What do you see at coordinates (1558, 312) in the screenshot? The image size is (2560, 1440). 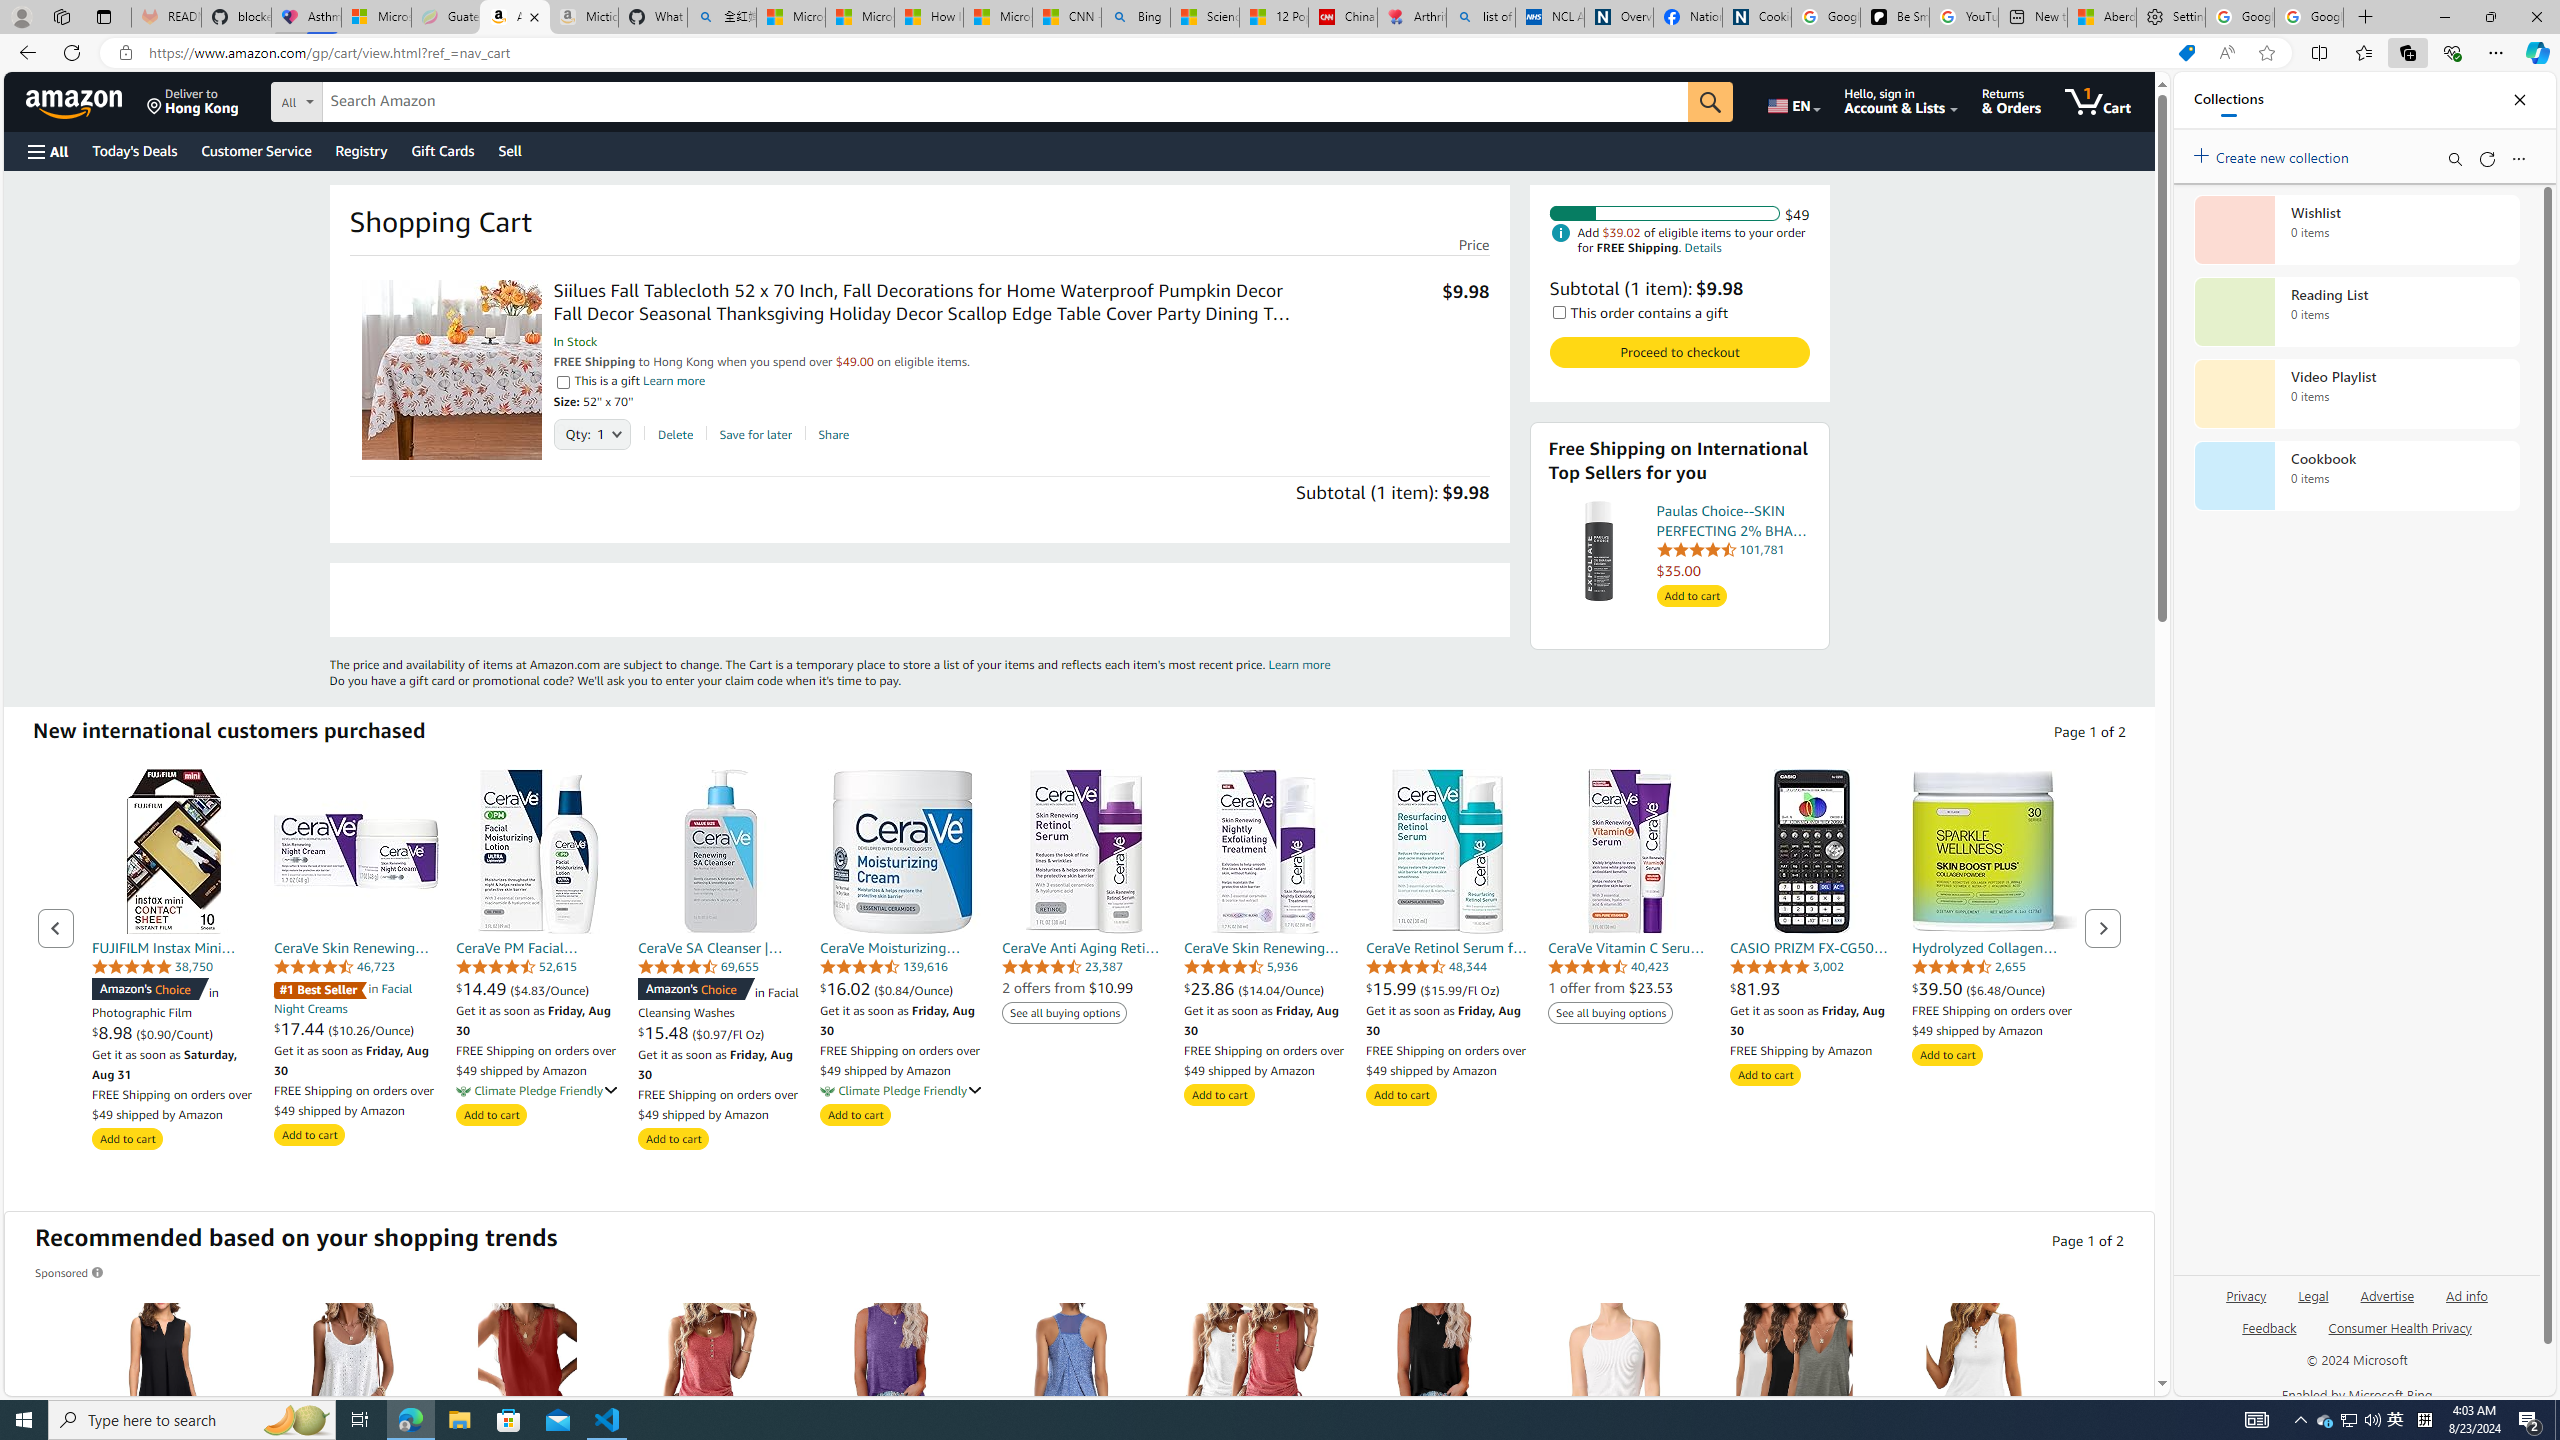 I see `This order contains a gift` at bounding box center [1558, 312].